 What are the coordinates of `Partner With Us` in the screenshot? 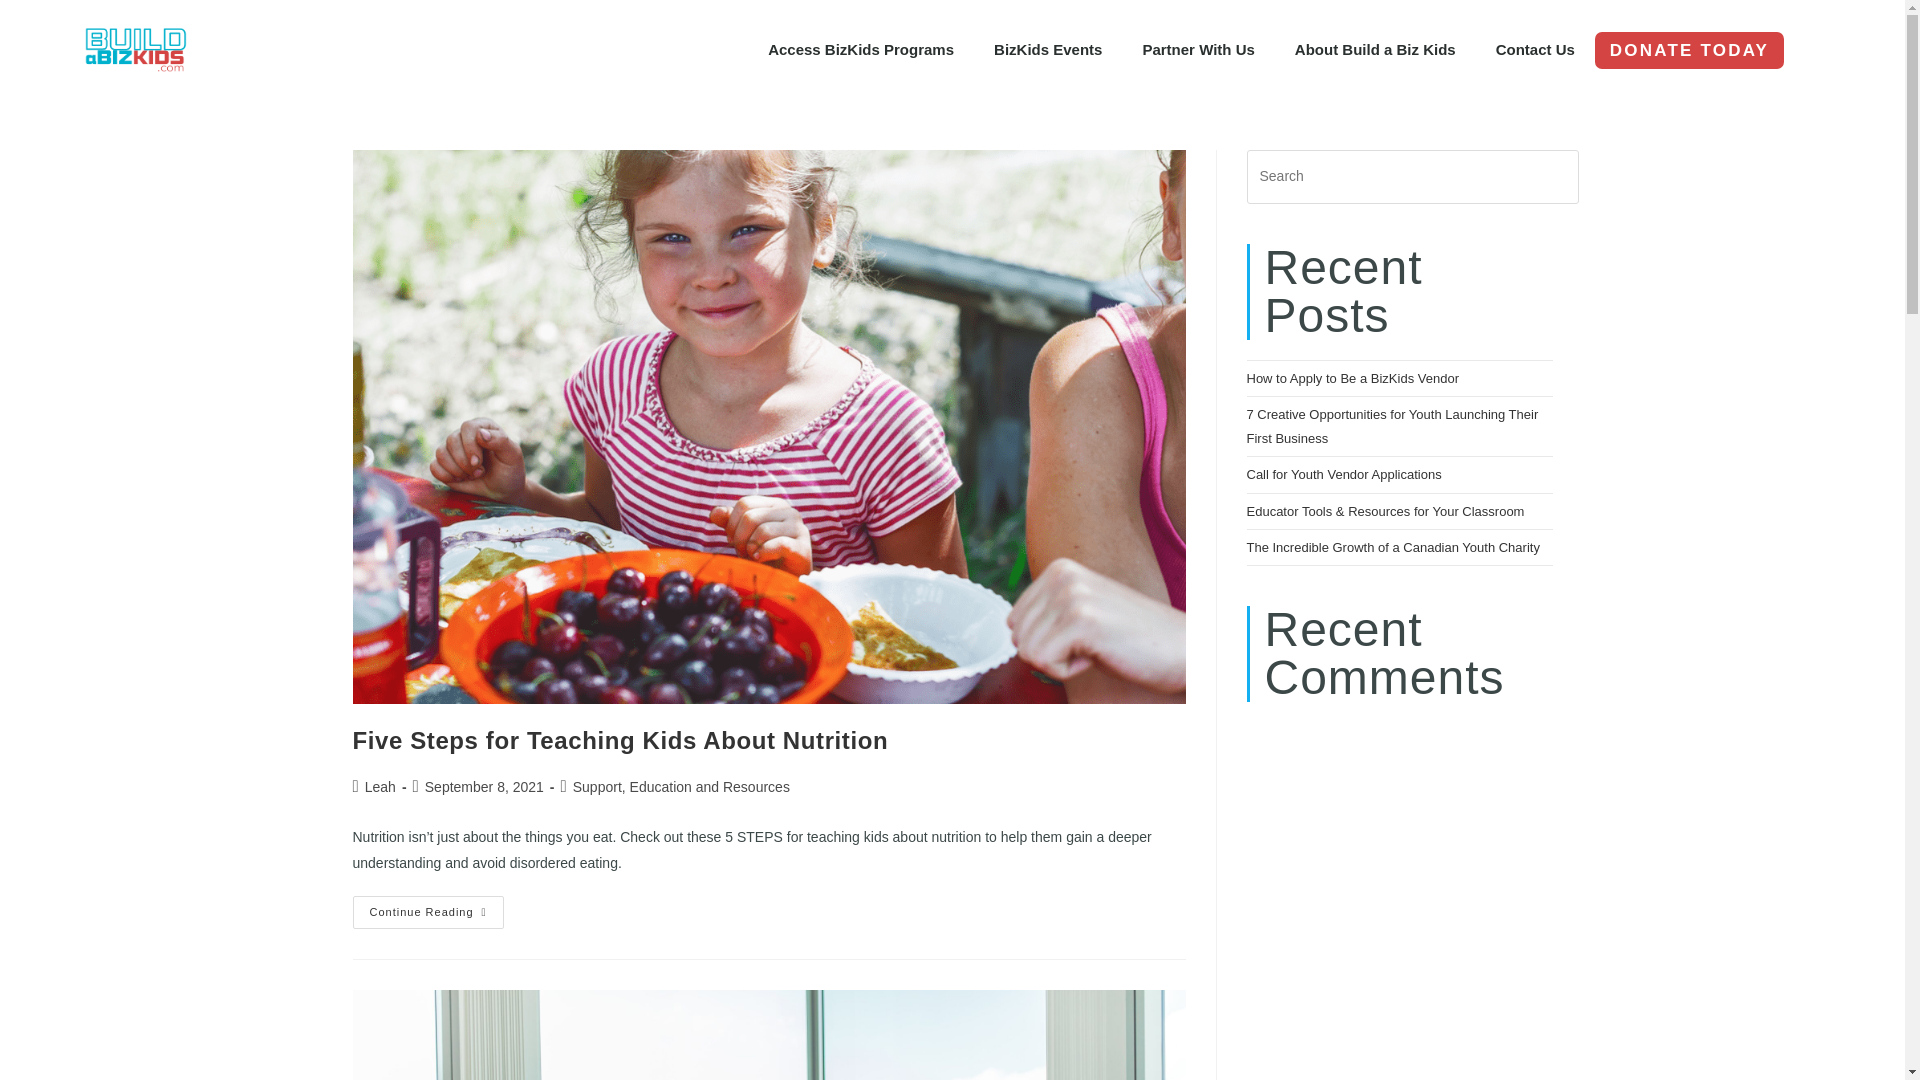 It's located at (1198, 50).